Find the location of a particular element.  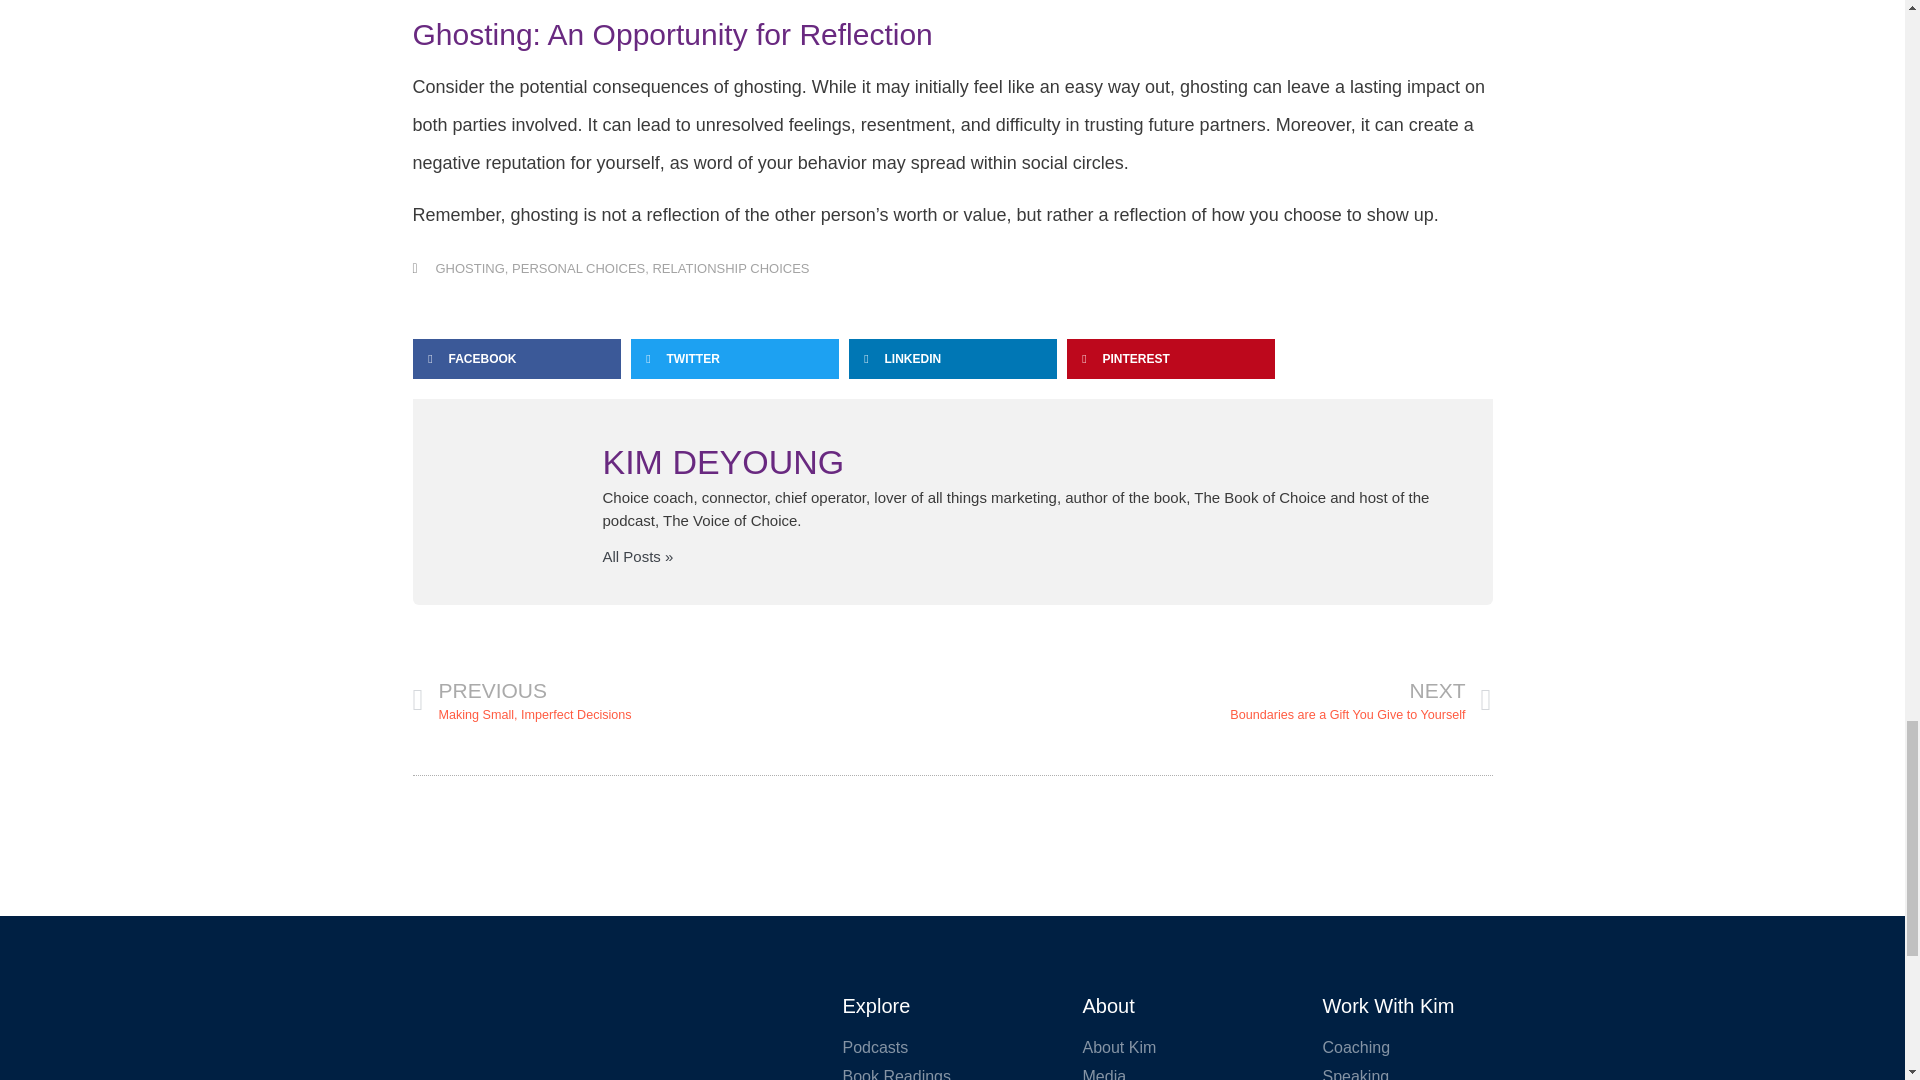

RELATIONSHIP CHOICES is located at coordinates (682, 700).